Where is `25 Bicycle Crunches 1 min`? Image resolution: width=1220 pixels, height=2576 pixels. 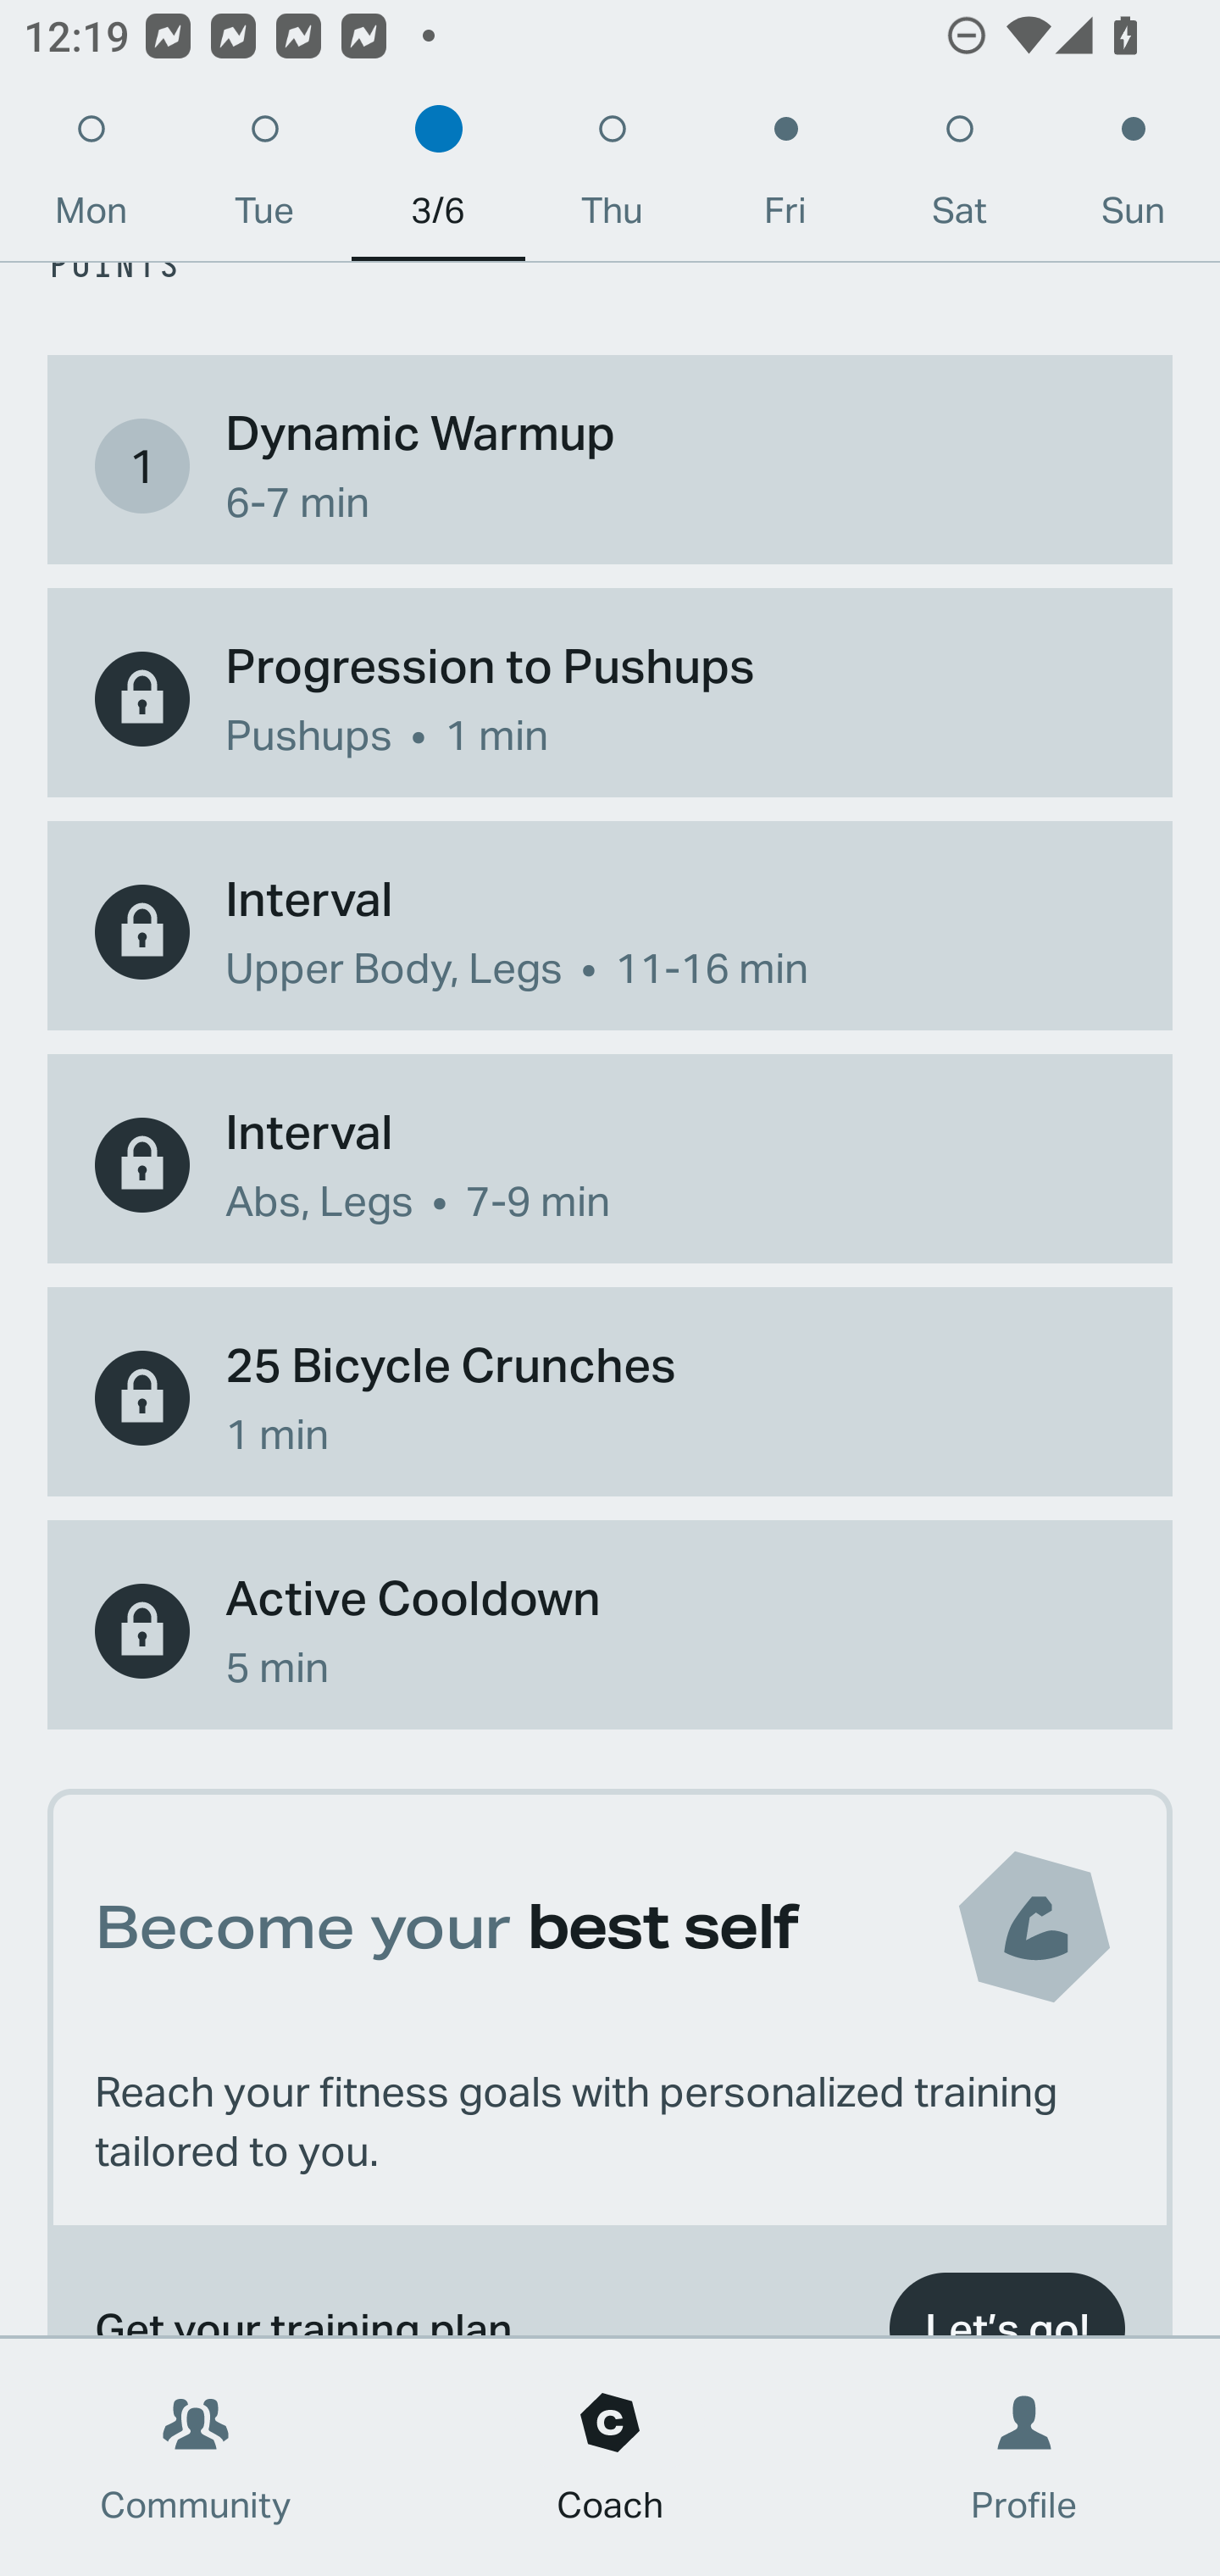 25 Bicycle Crunches 1 min is located at coordinates (610, 1396).